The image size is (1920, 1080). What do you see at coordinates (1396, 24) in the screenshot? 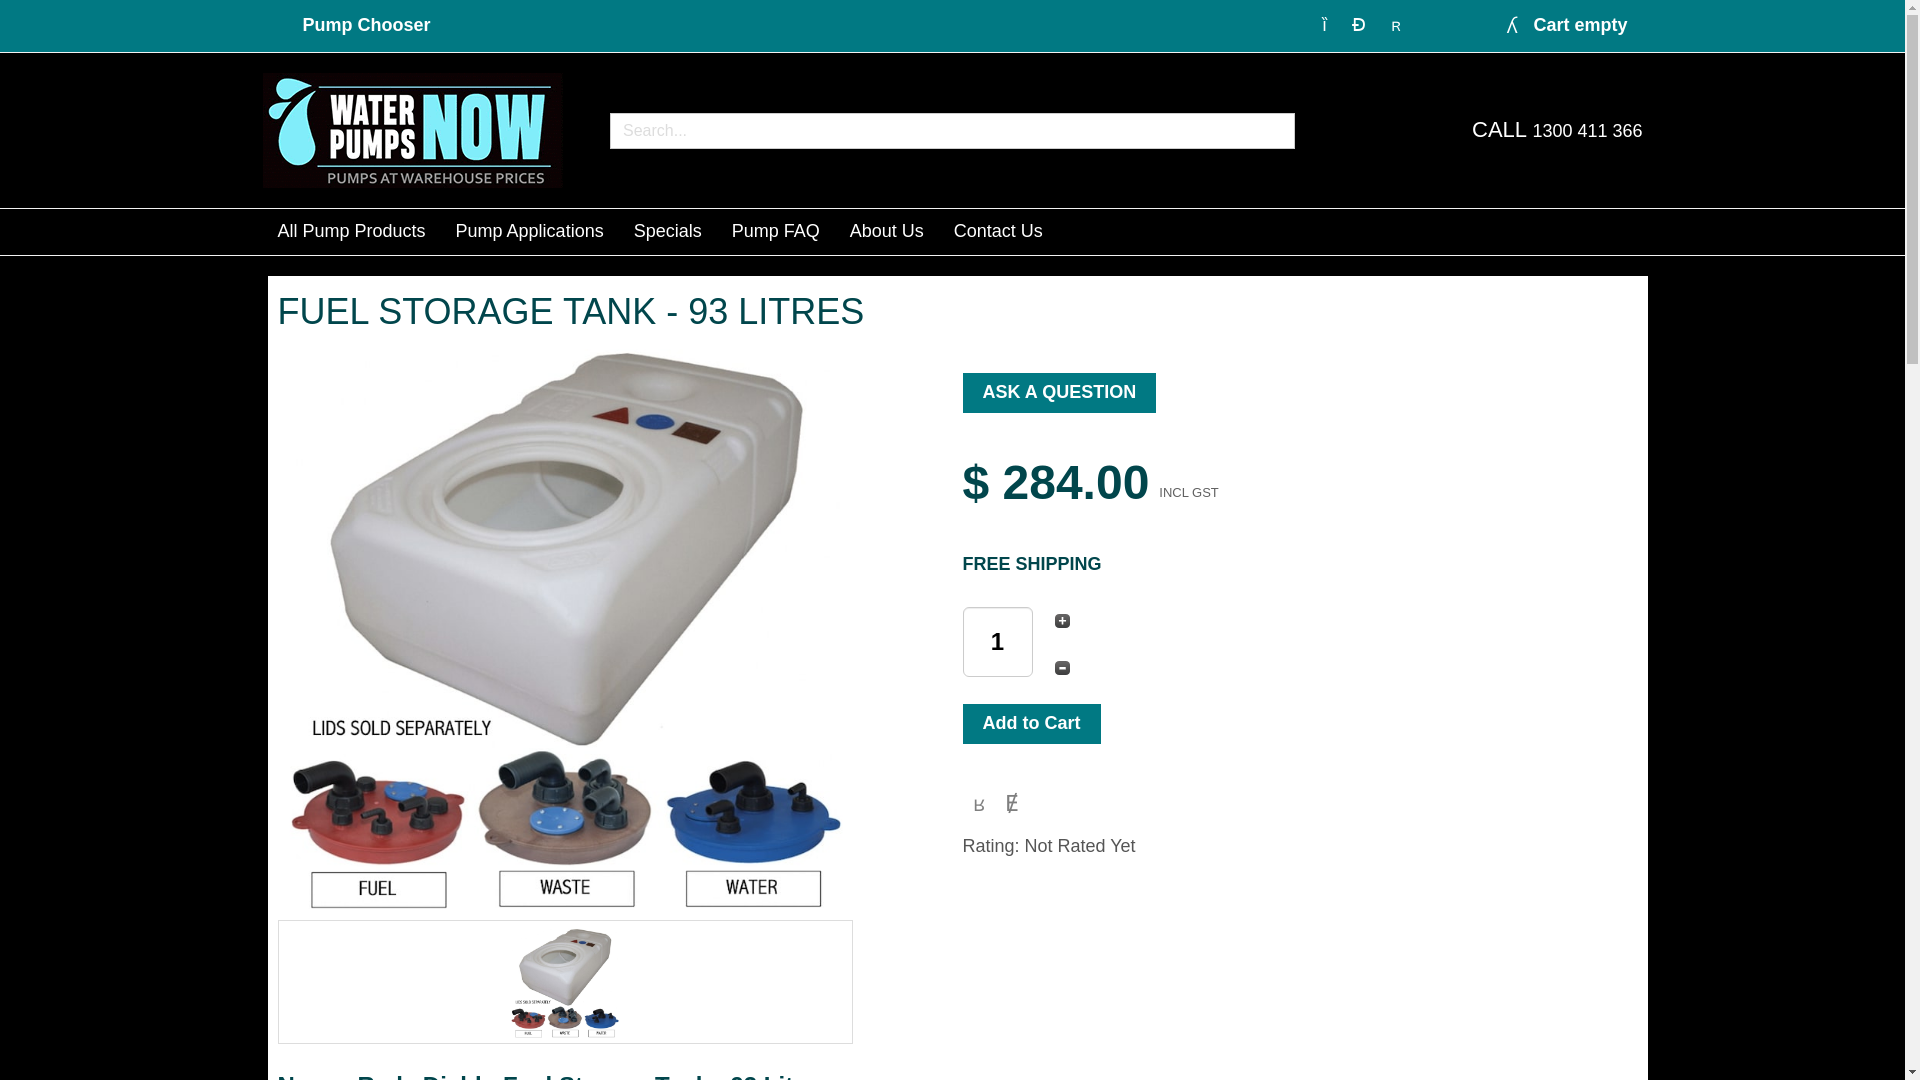
I see `Your Account` at bounding box center [1396, 24].